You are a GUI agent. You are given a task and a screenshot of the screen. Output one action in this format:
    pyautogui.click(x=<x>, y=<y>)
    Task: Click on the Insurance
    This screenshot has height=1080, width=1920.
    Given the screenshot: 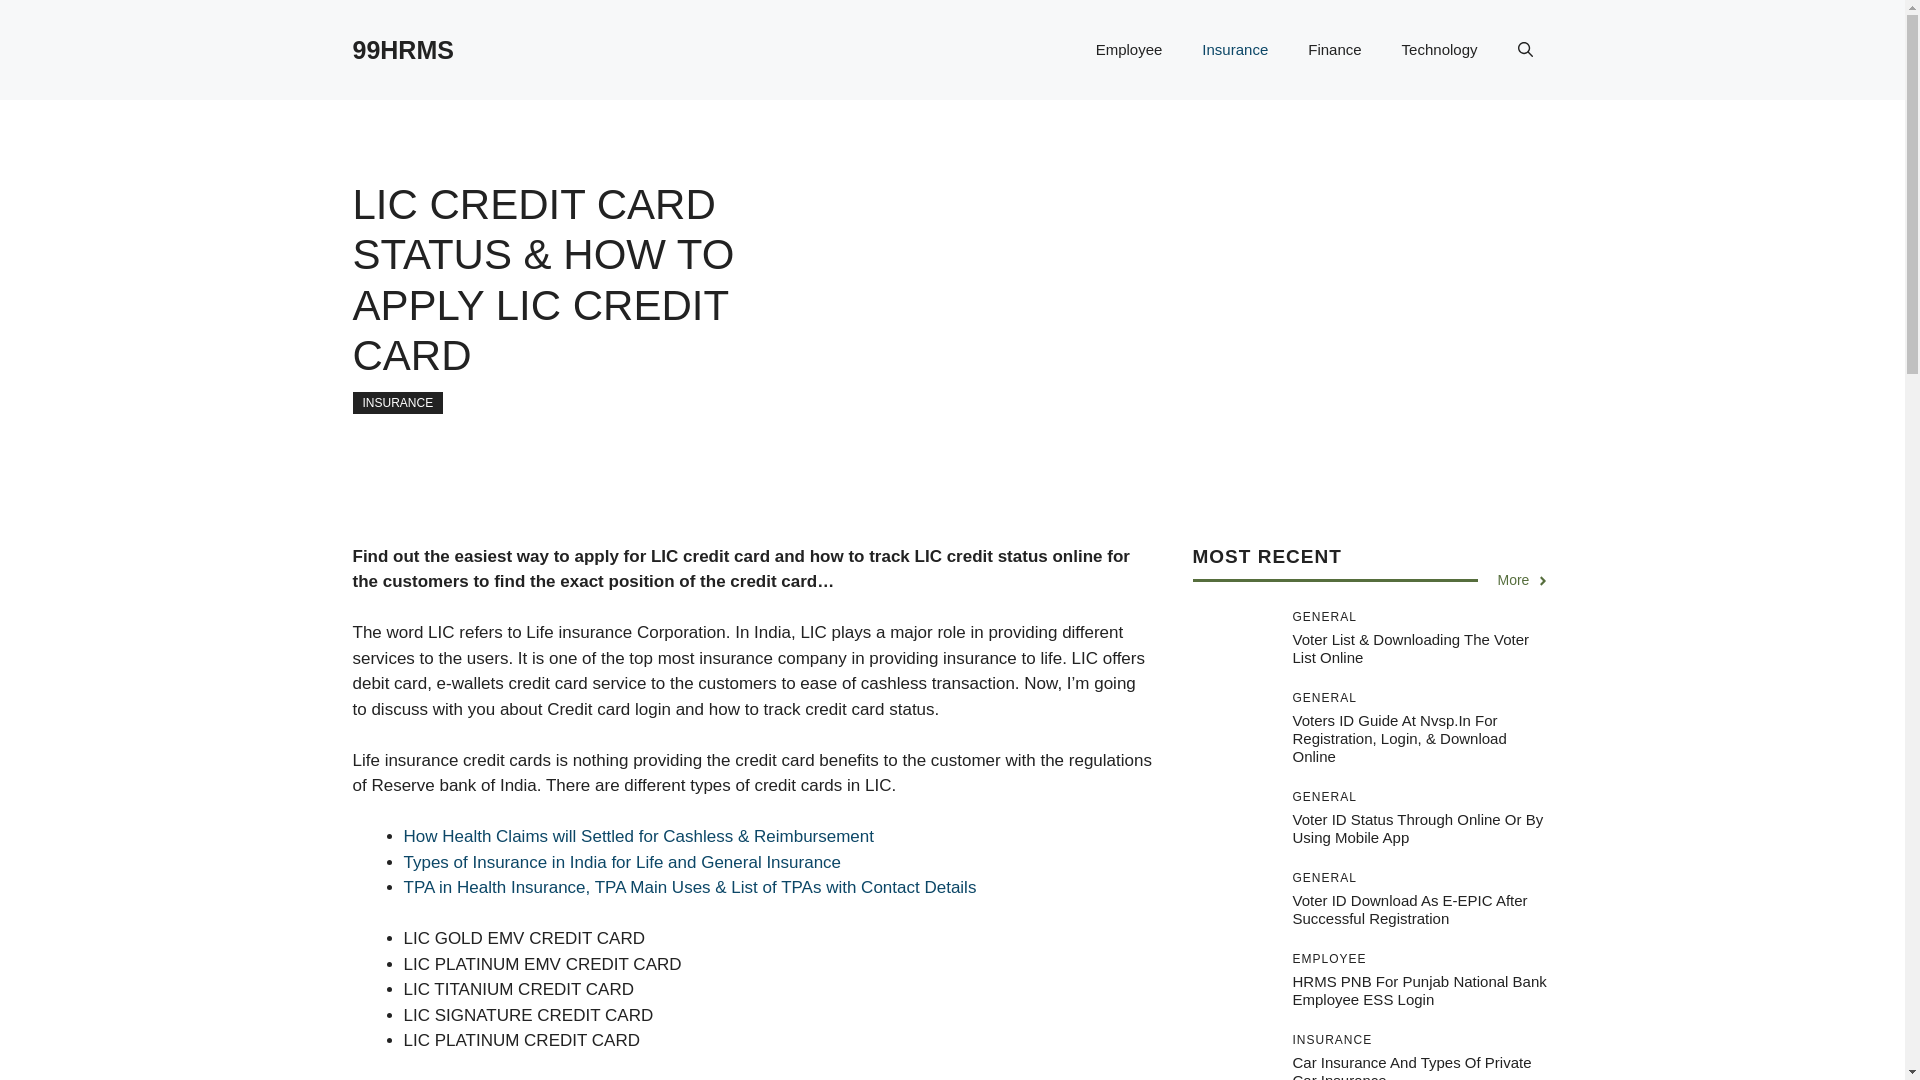 What is the action you would take?
    pyautogui.click(x=1235, y=50)
    